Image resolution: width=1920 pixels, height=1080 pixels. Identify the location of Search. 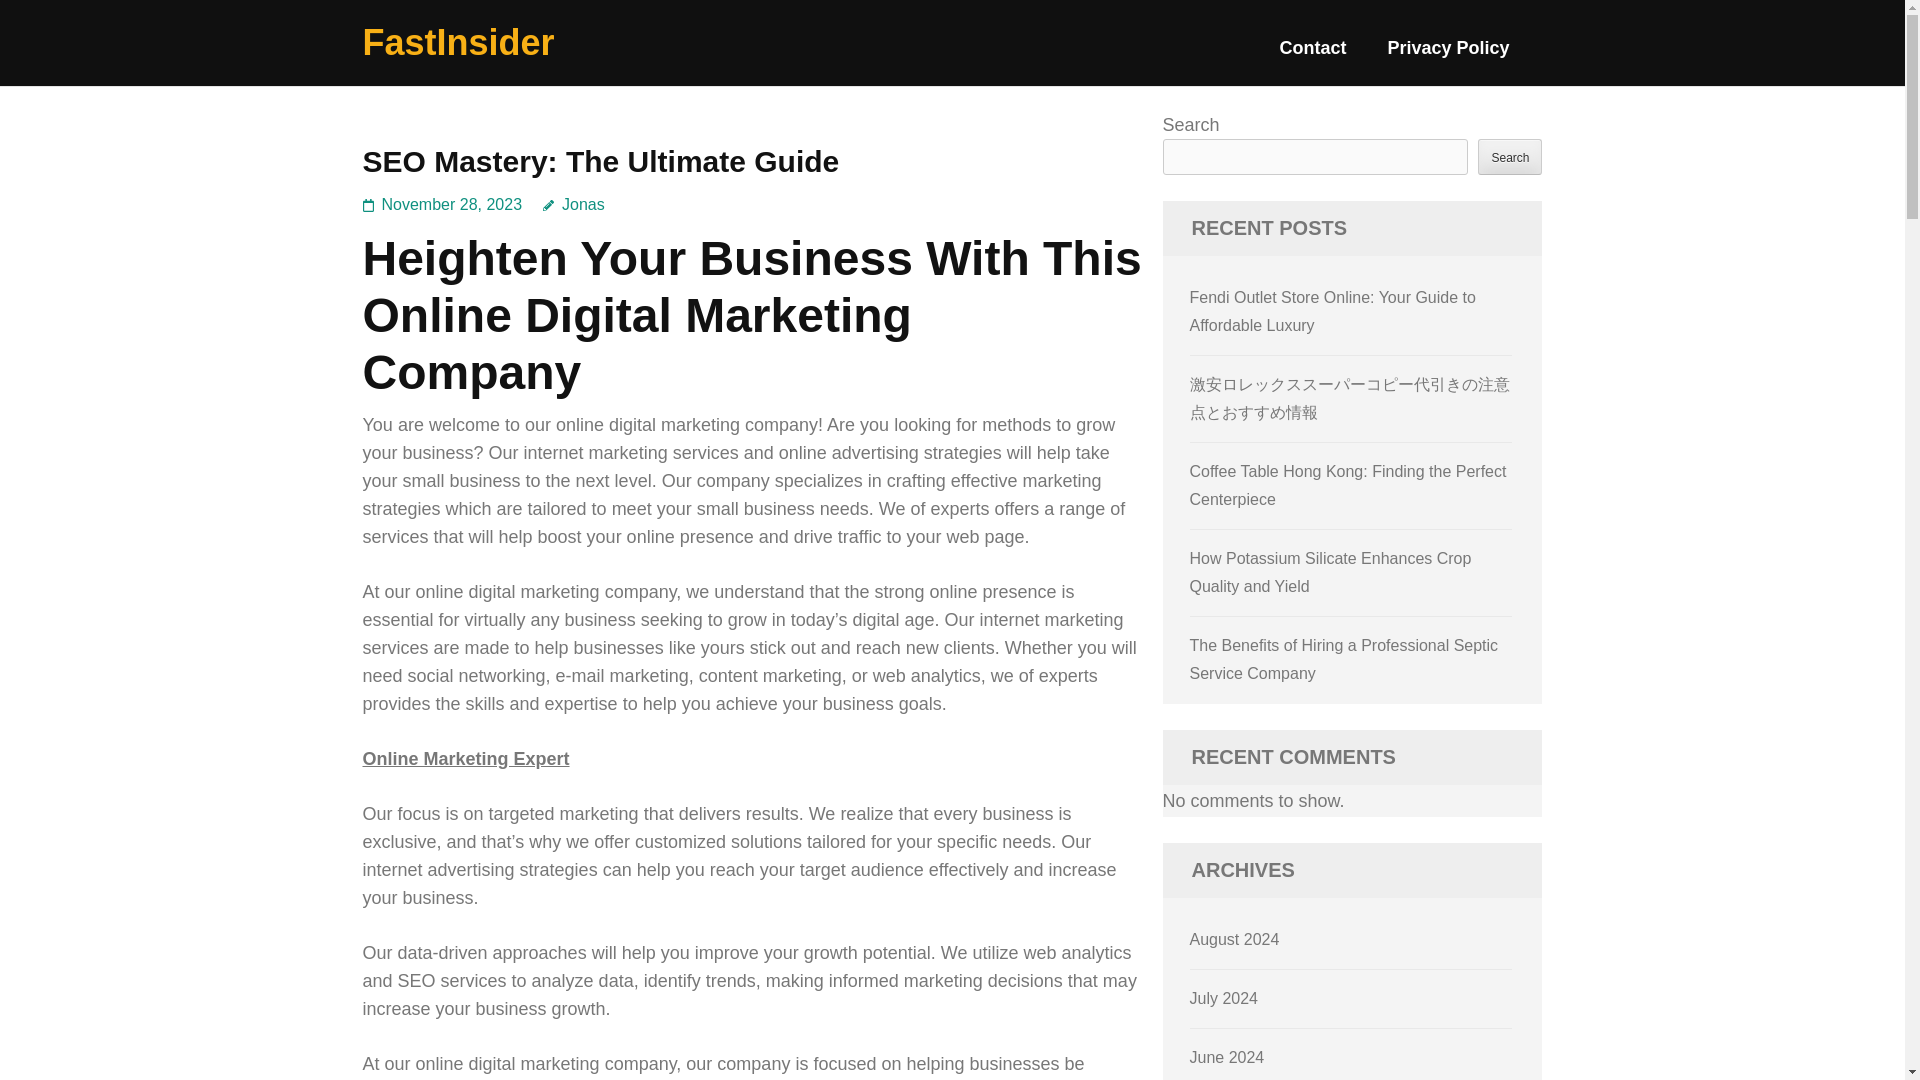
(1510, 156).